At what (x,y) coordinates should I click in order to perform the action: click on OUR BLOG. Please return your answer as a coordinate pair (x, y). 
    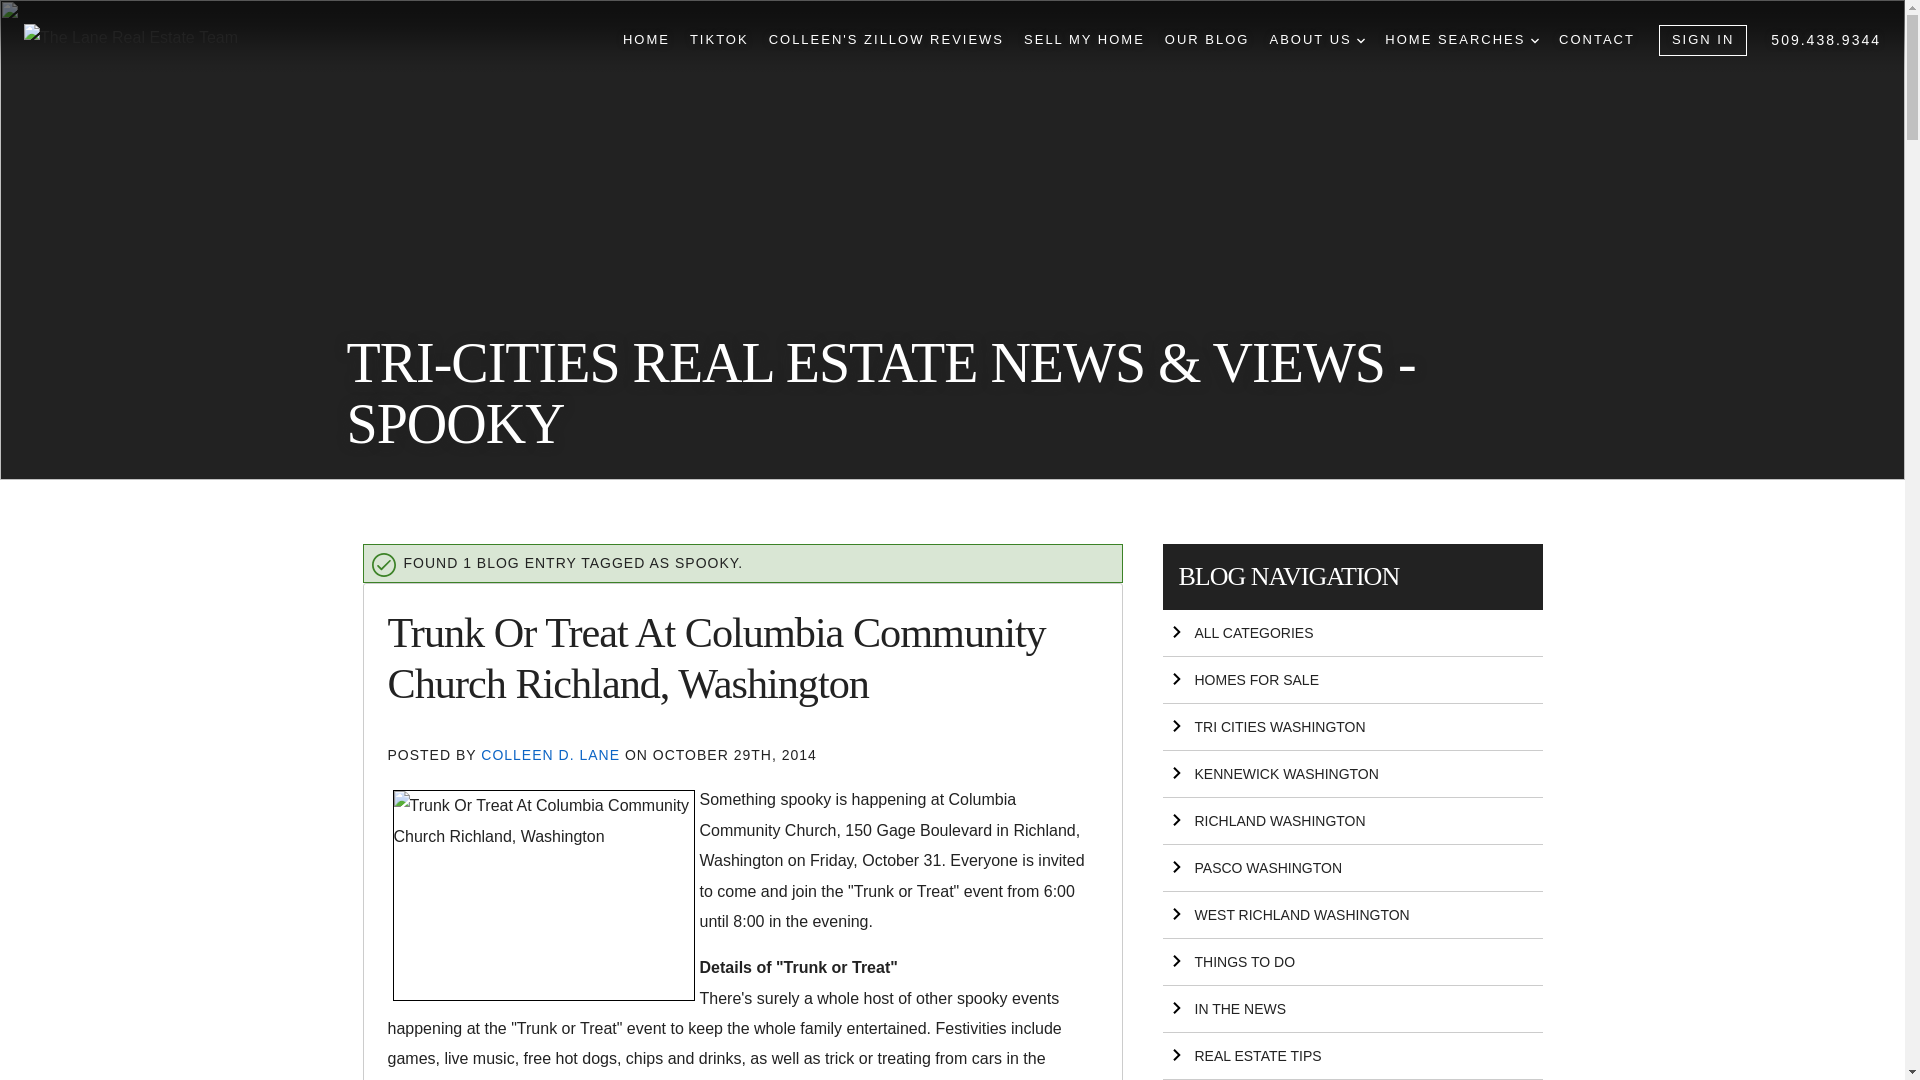
    Looking at the image, I should click on (1207, 40).